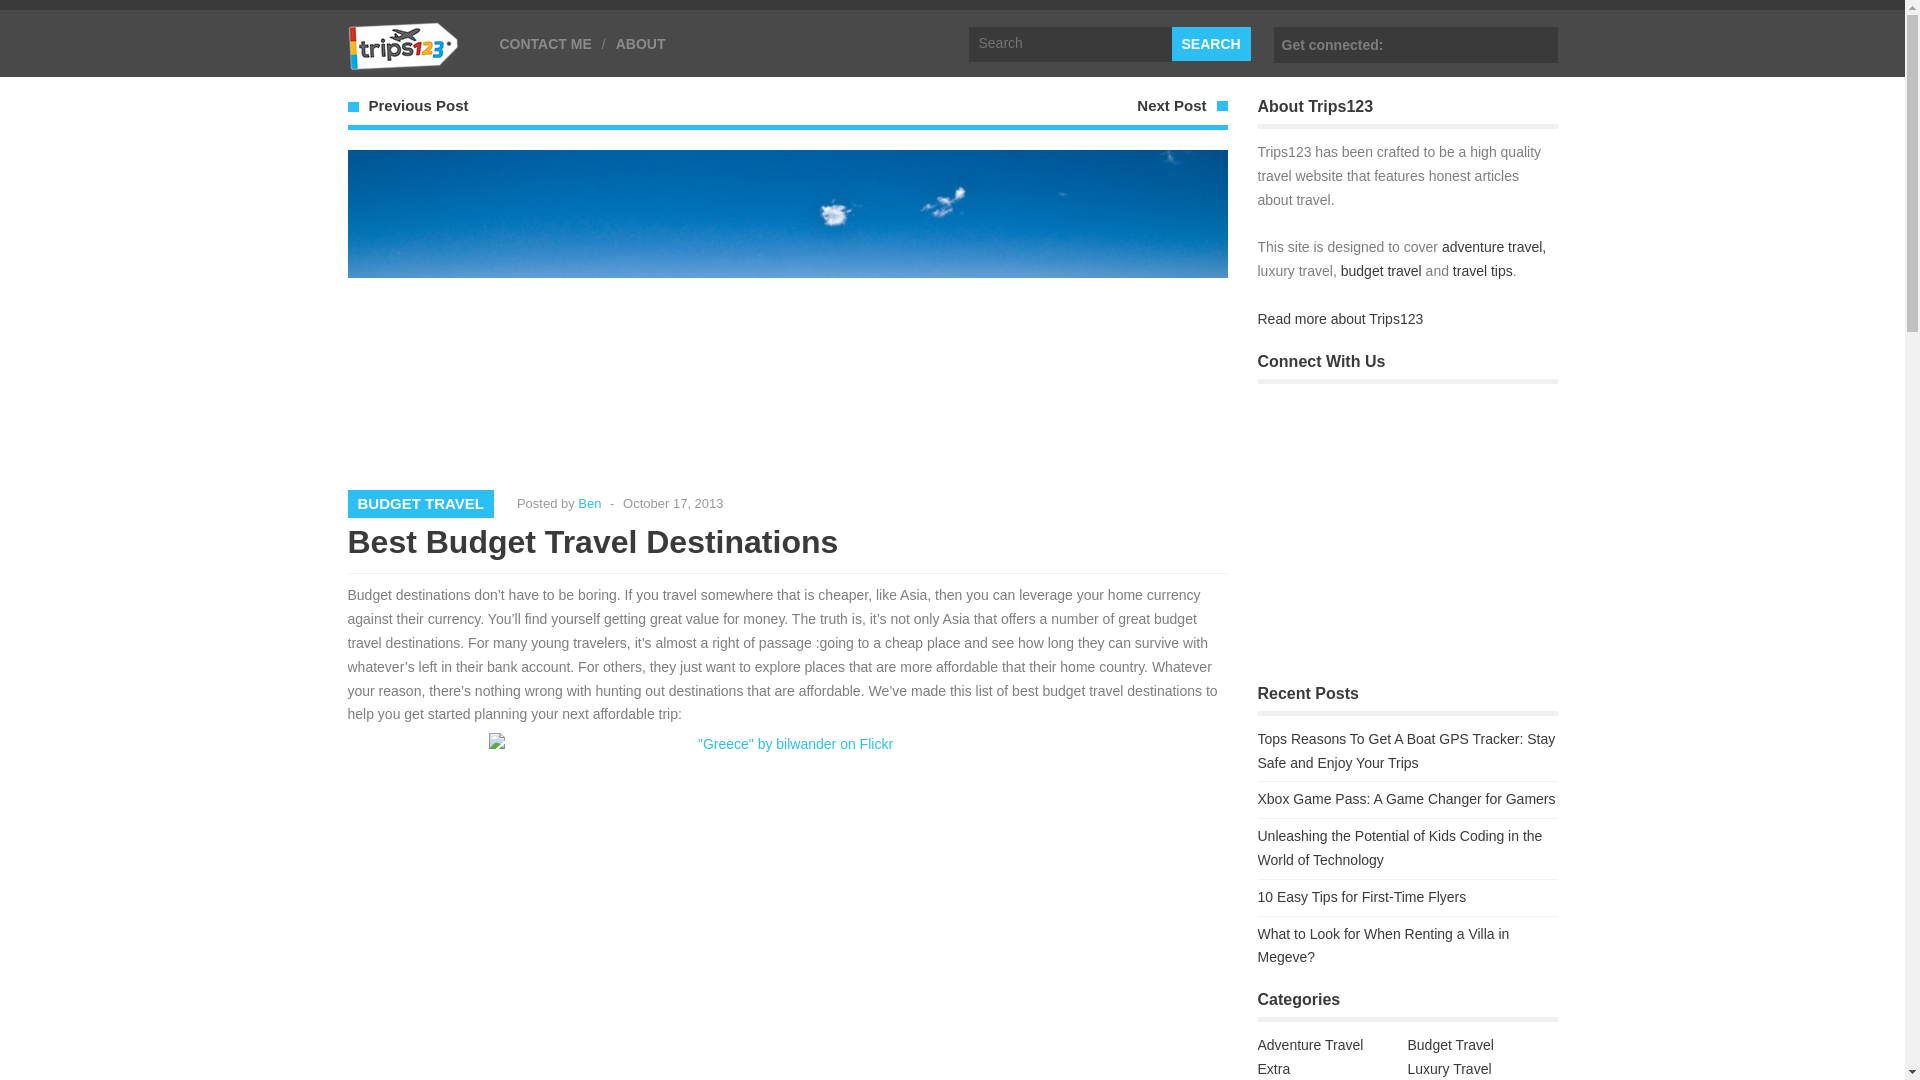 The width and height of the screenshot is (1920, 1080). What do you see at coordinates (1340, 319) in the screenshot?
I see `Read more about Trips123` at bounding box center [1340, 319].